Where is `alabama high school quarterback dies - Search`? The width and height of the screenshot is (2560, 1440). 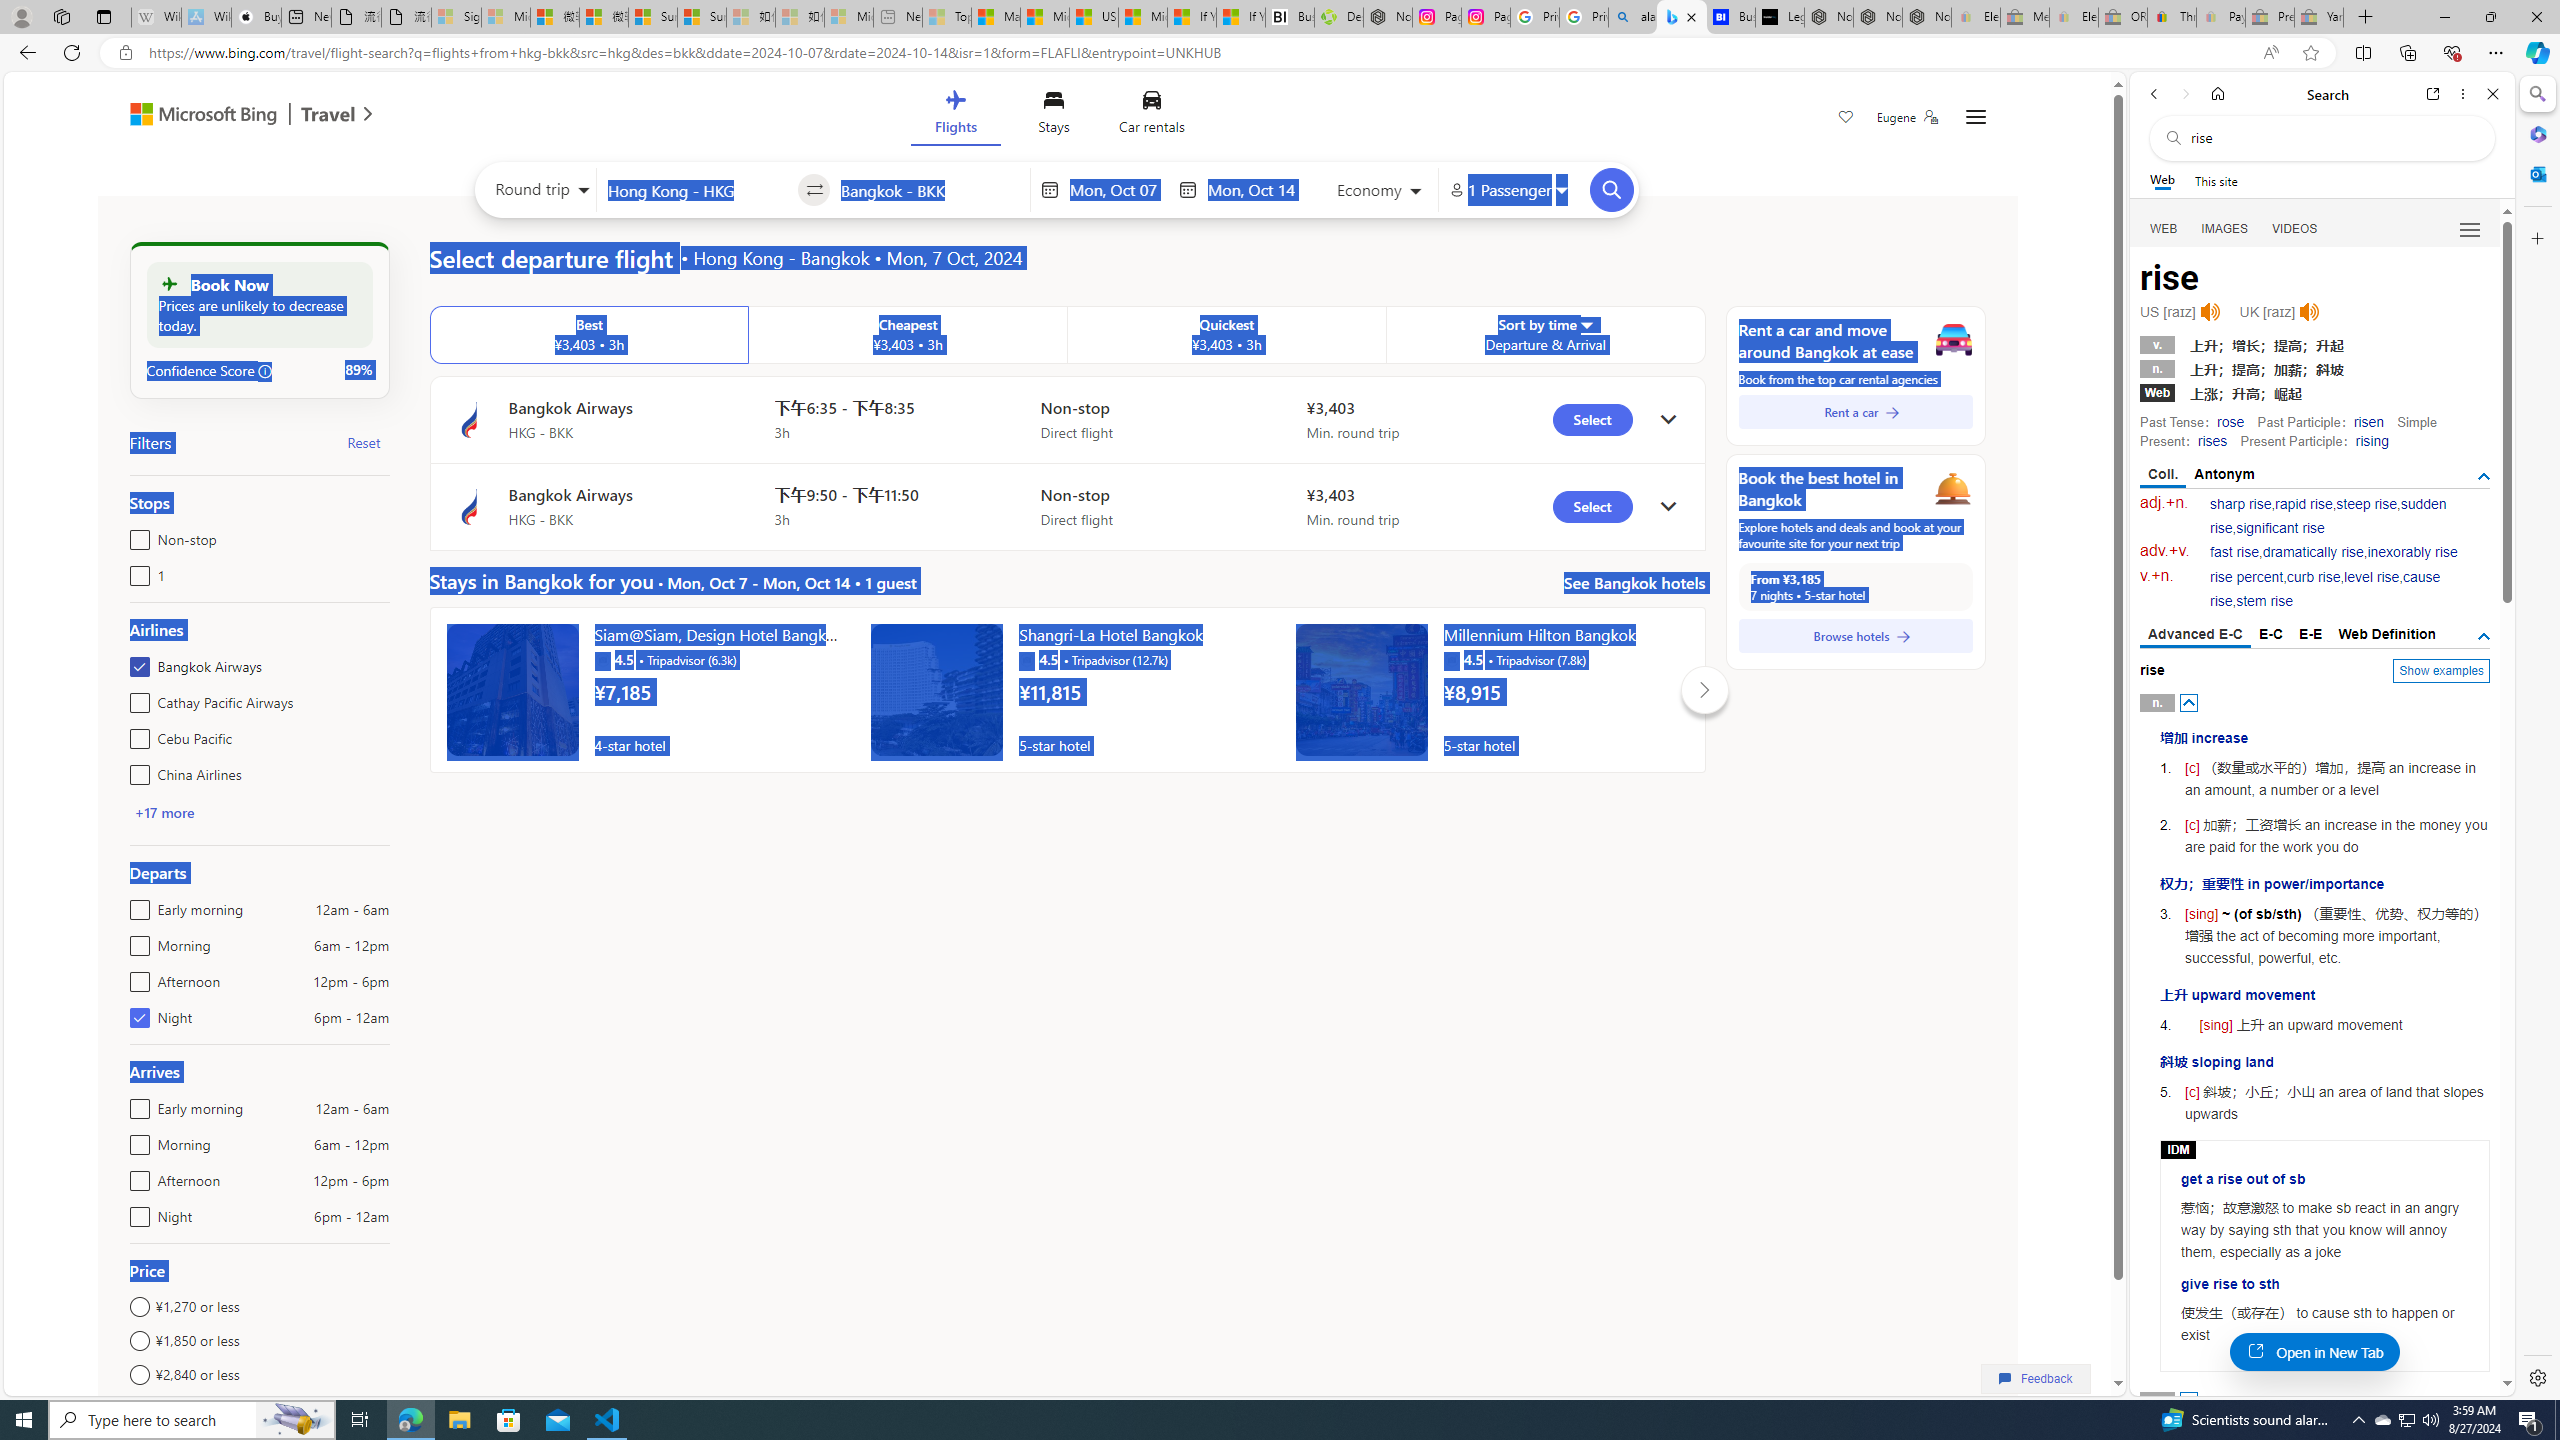 alabama high school quarterback dies - Search is located at coordinates (1633, 17).